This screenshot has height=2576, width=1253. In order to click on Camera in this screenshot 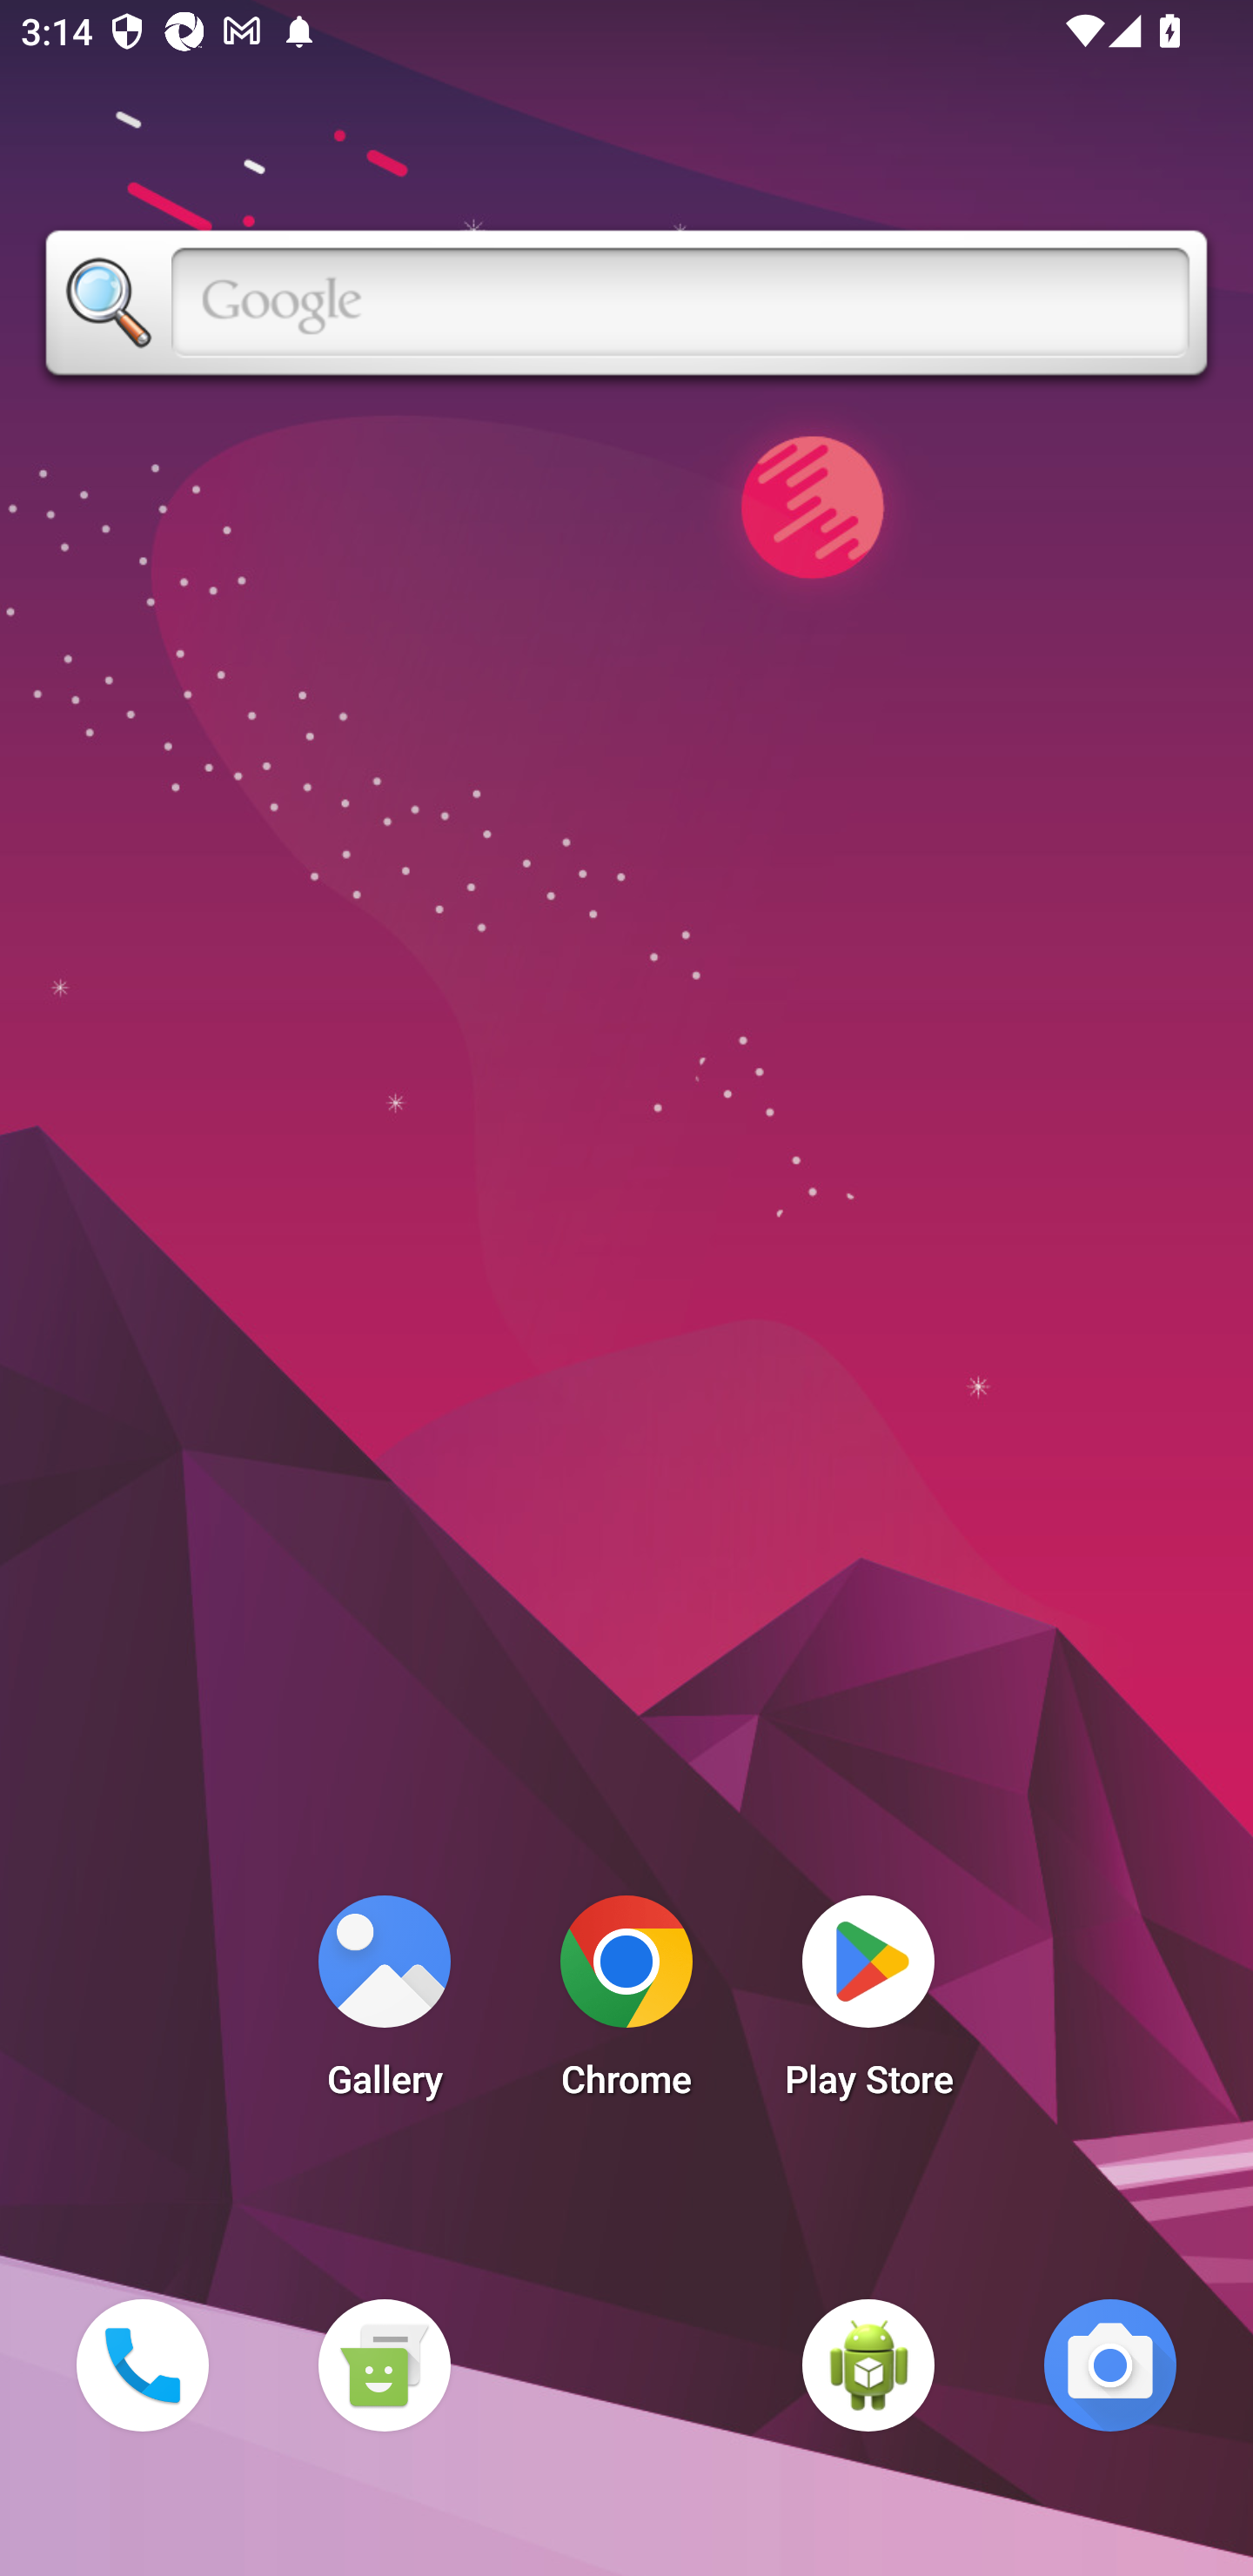, I will do `click(1110, 2365)`.